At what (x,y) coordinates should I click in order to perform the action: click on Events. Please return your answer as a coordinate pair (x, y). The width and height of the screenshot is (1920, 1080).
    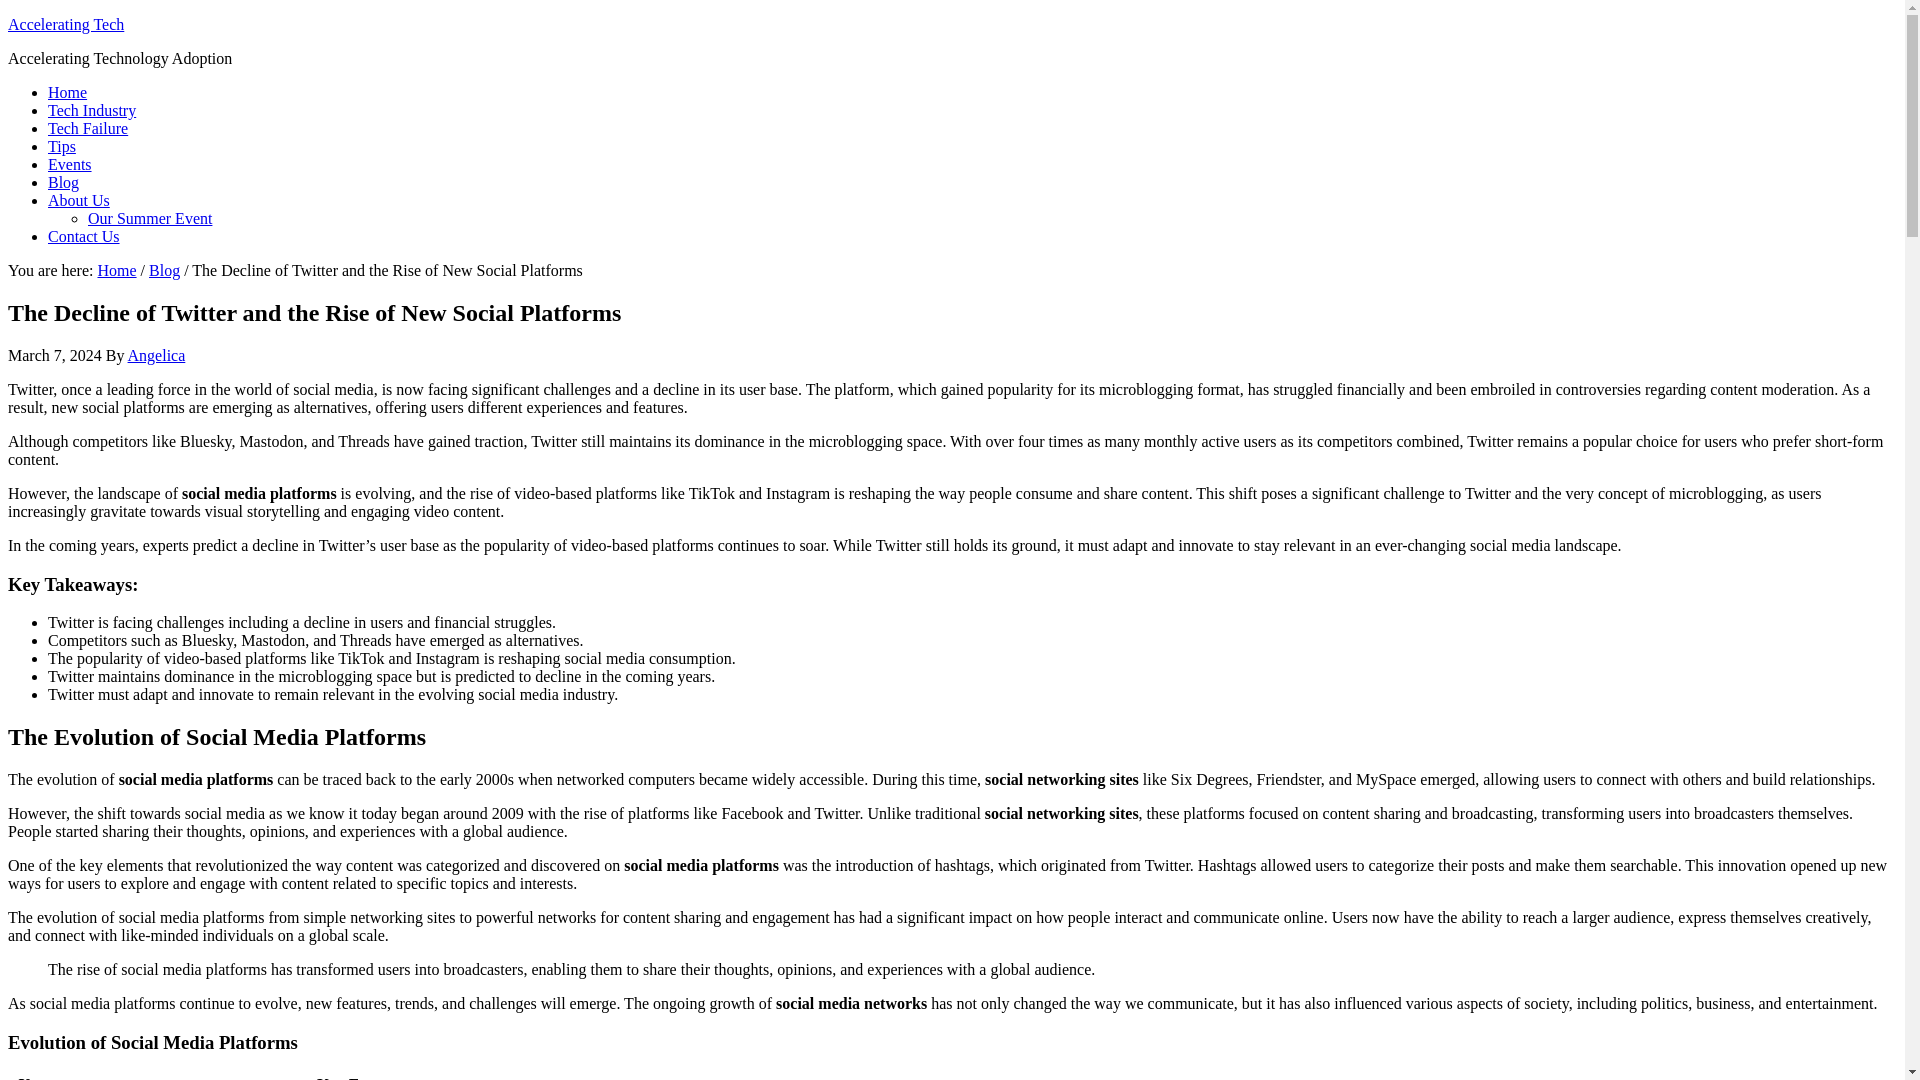
    Looking at the image, I should click on (70, 164).